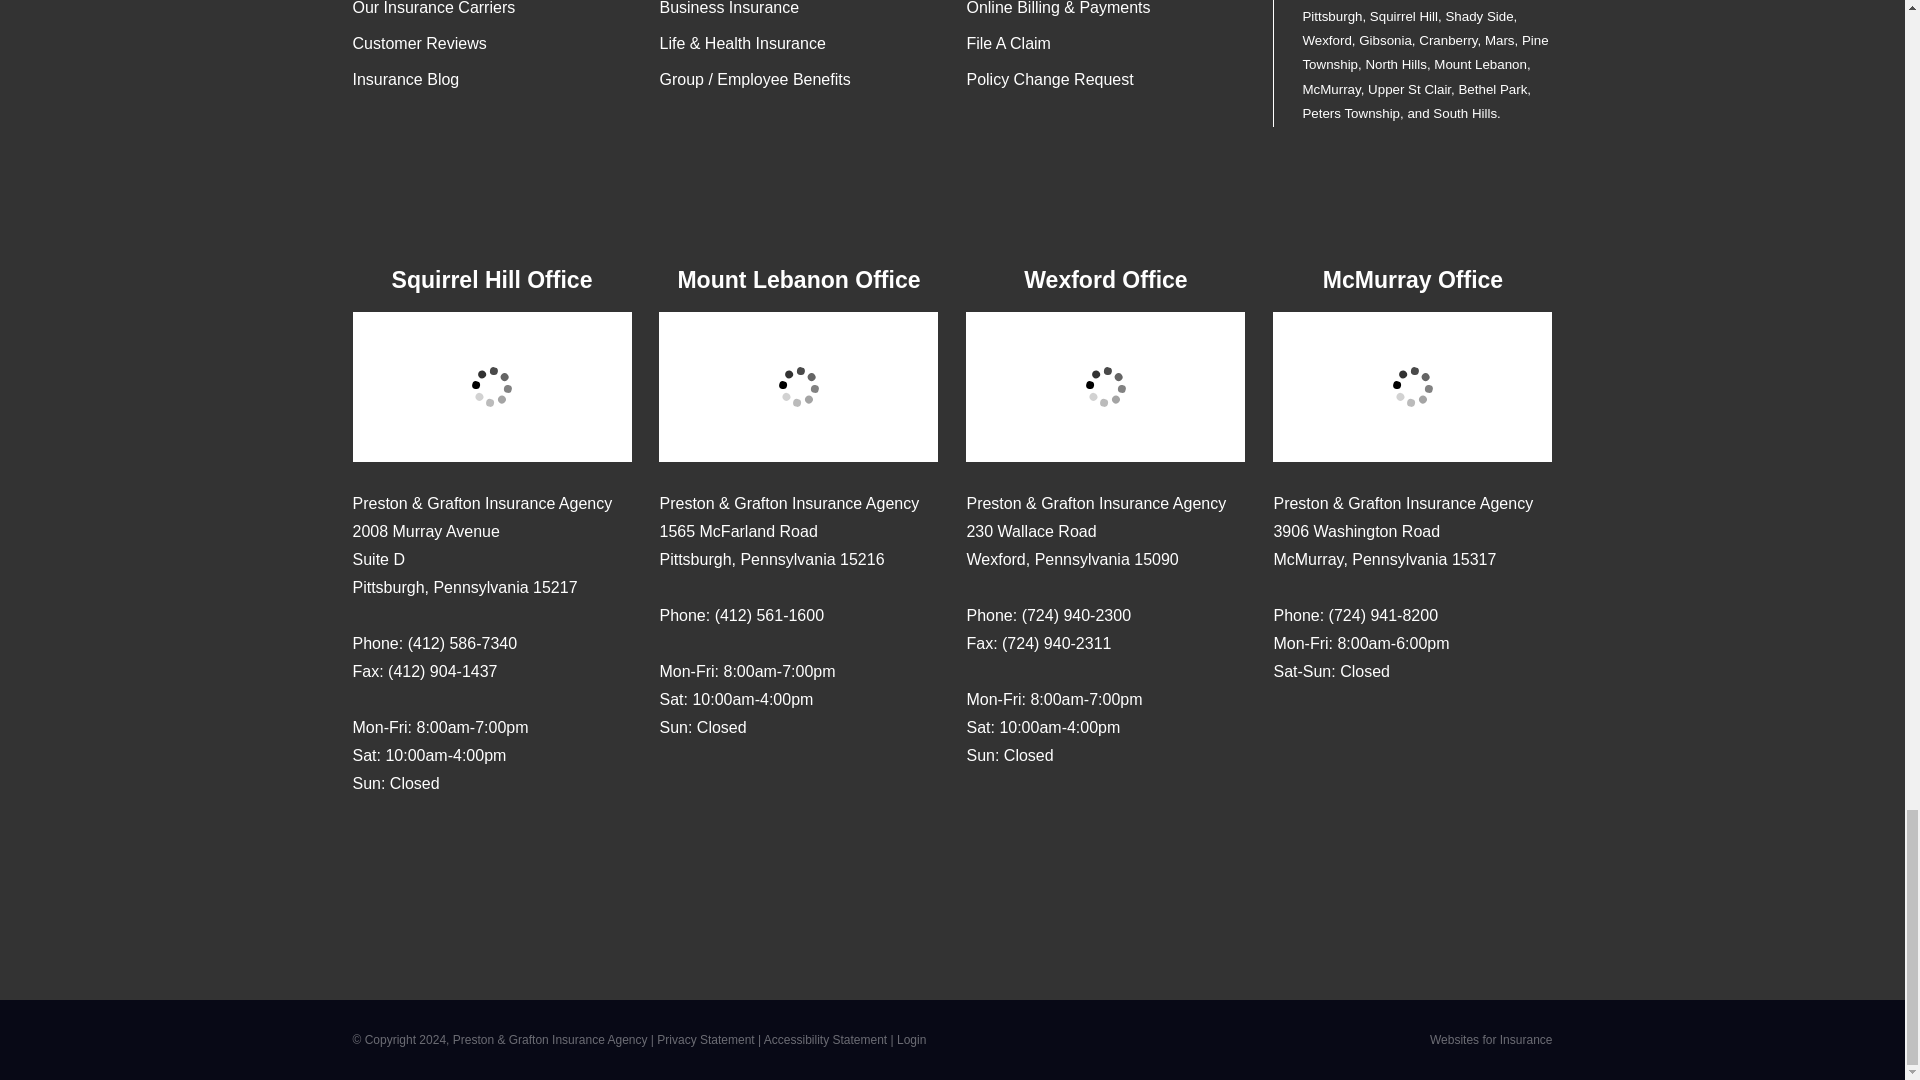  Describe the element at coordinates (1288, 730) in the screenshot. I see `Google Maps` at that location.